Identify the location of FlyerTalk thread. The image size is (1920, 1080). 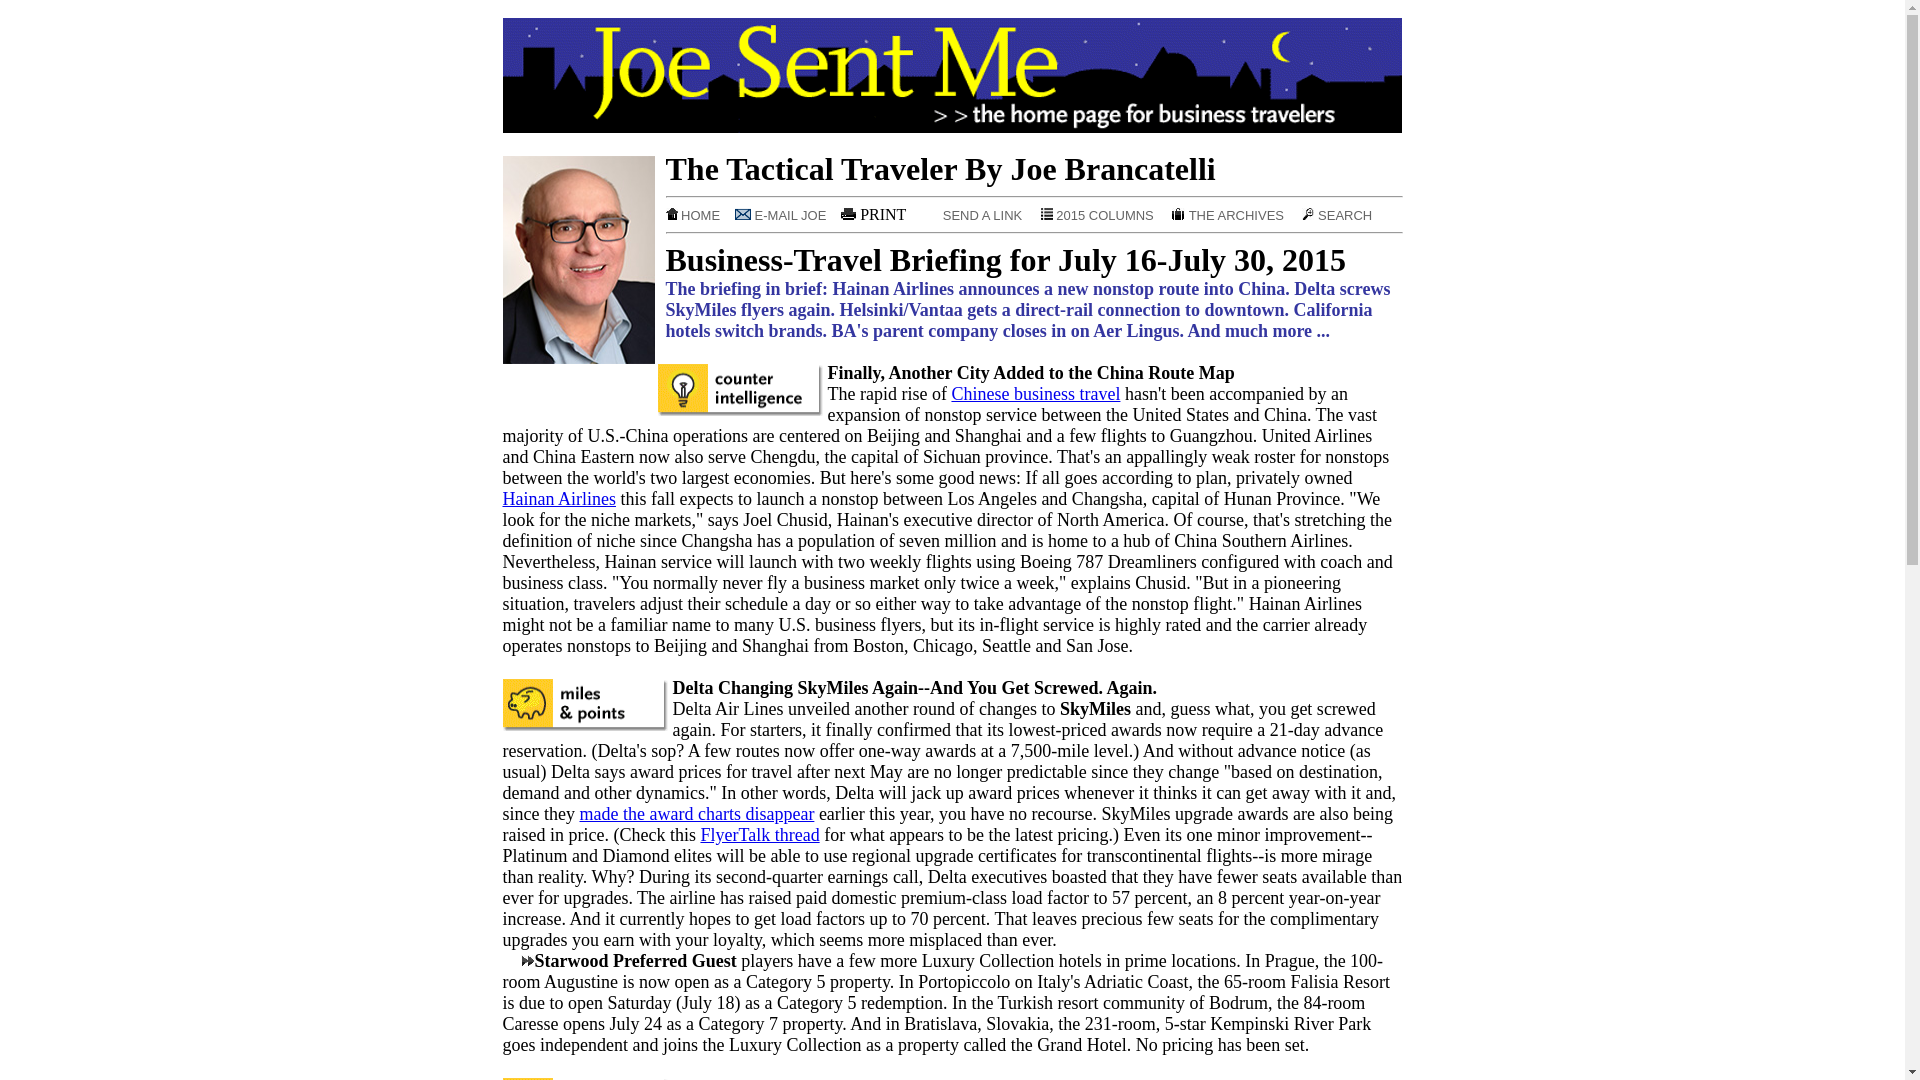
(760, 834).